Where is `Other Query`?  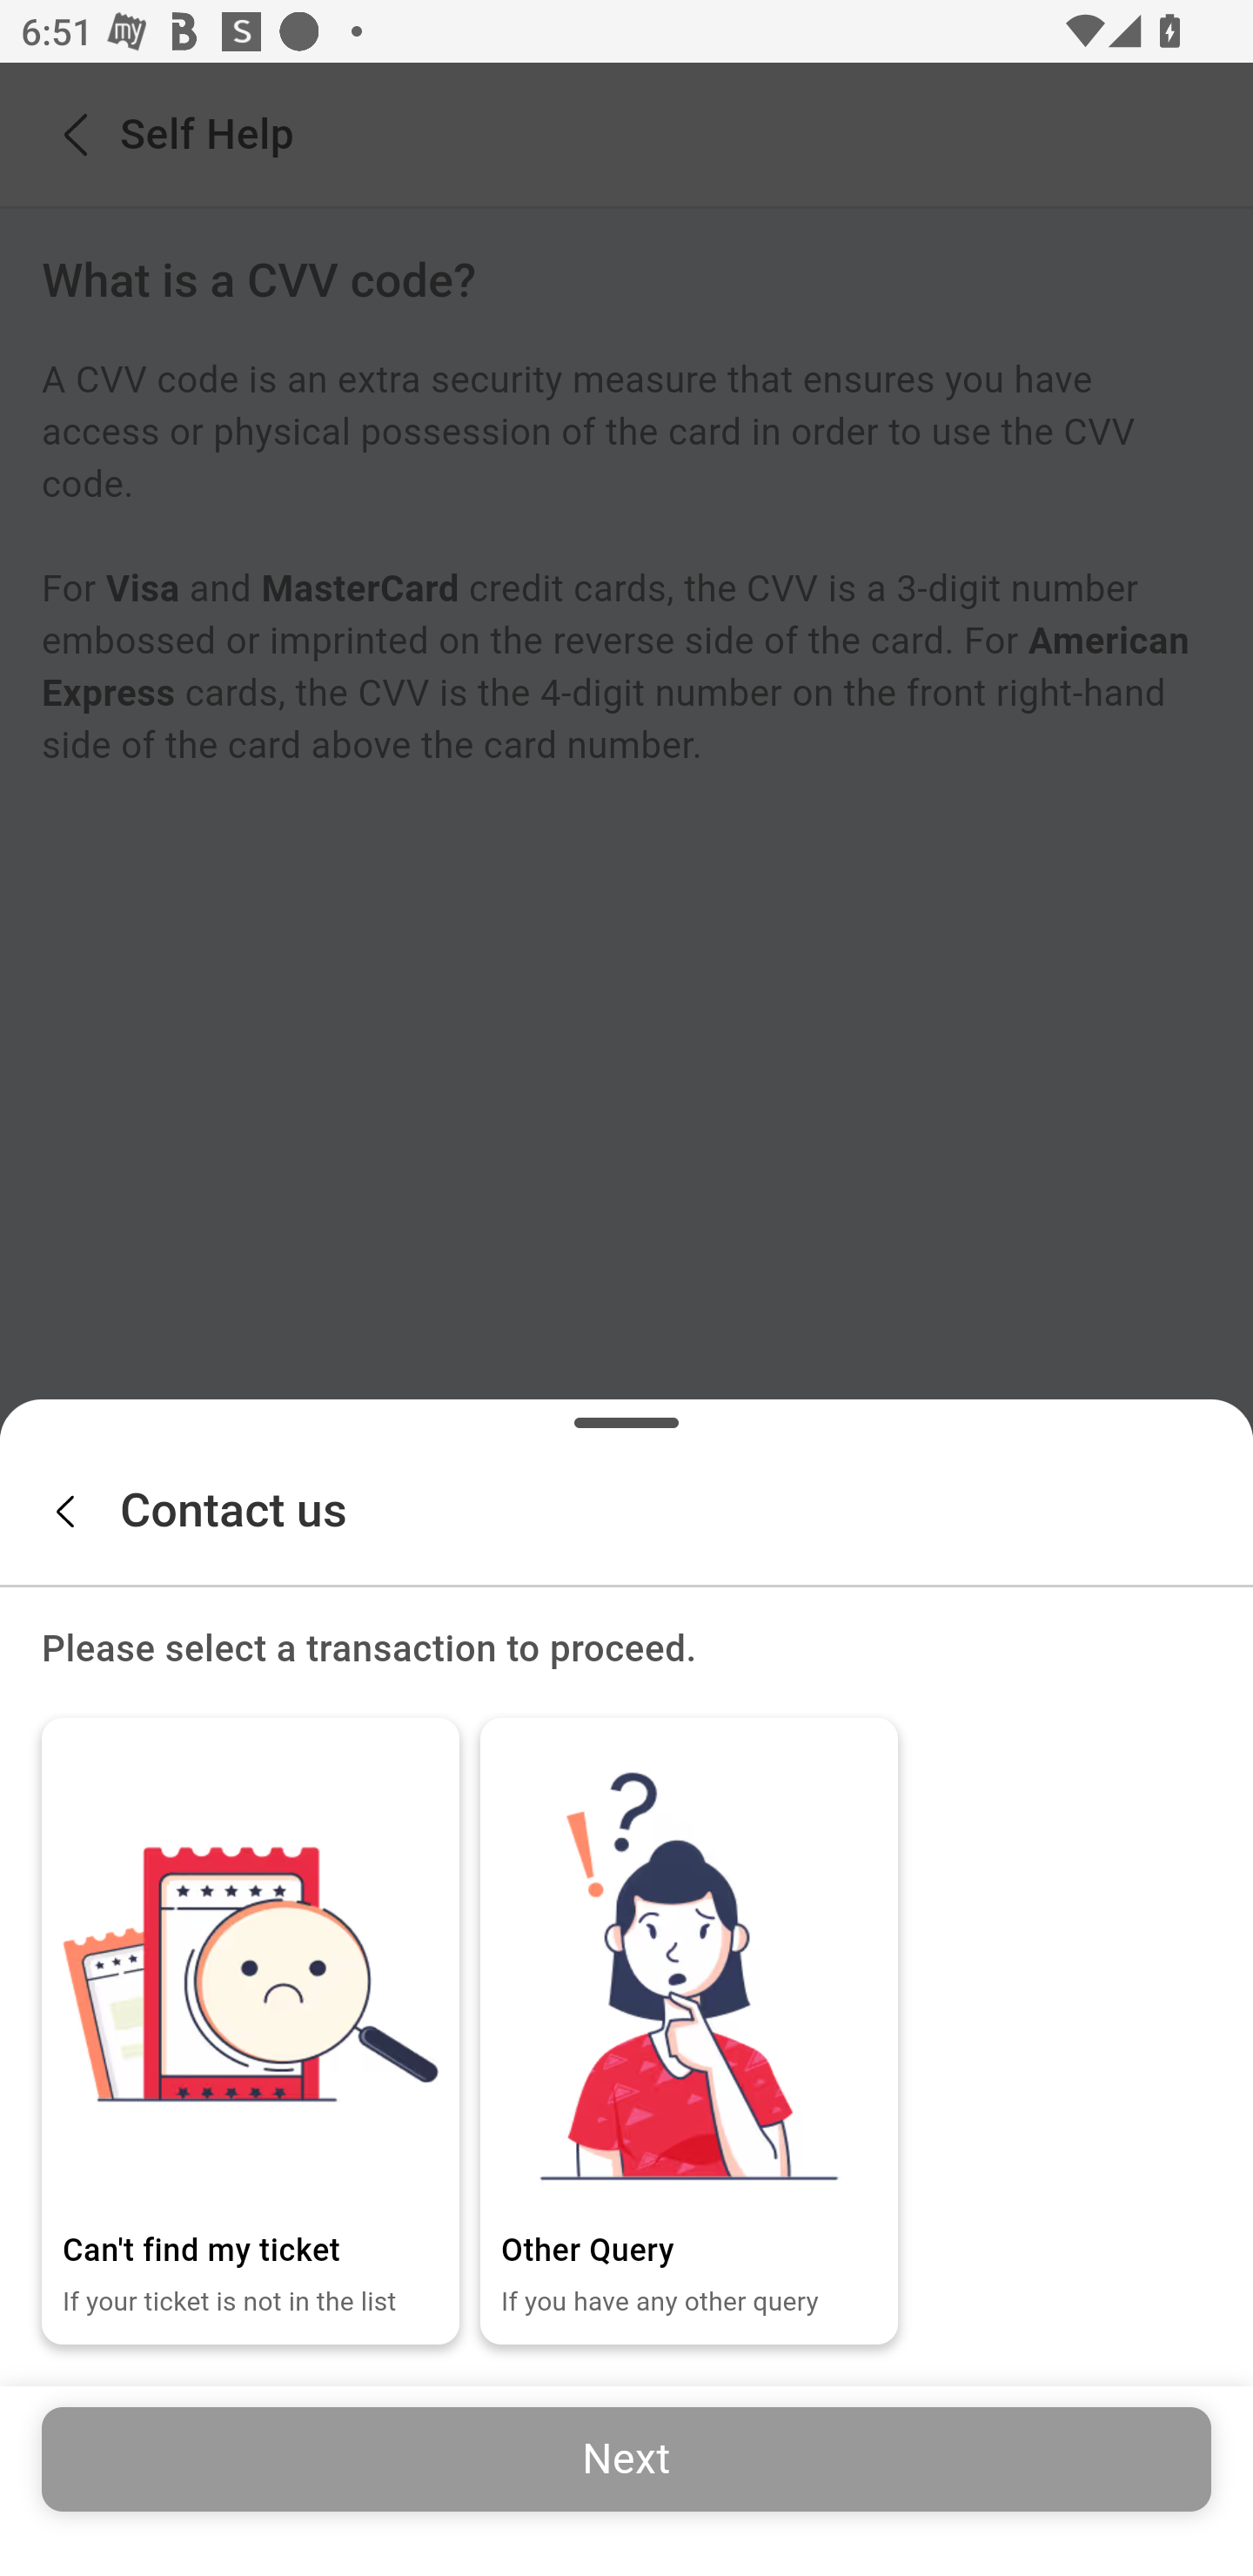
Other Query is located at coordinates (689, 1973).